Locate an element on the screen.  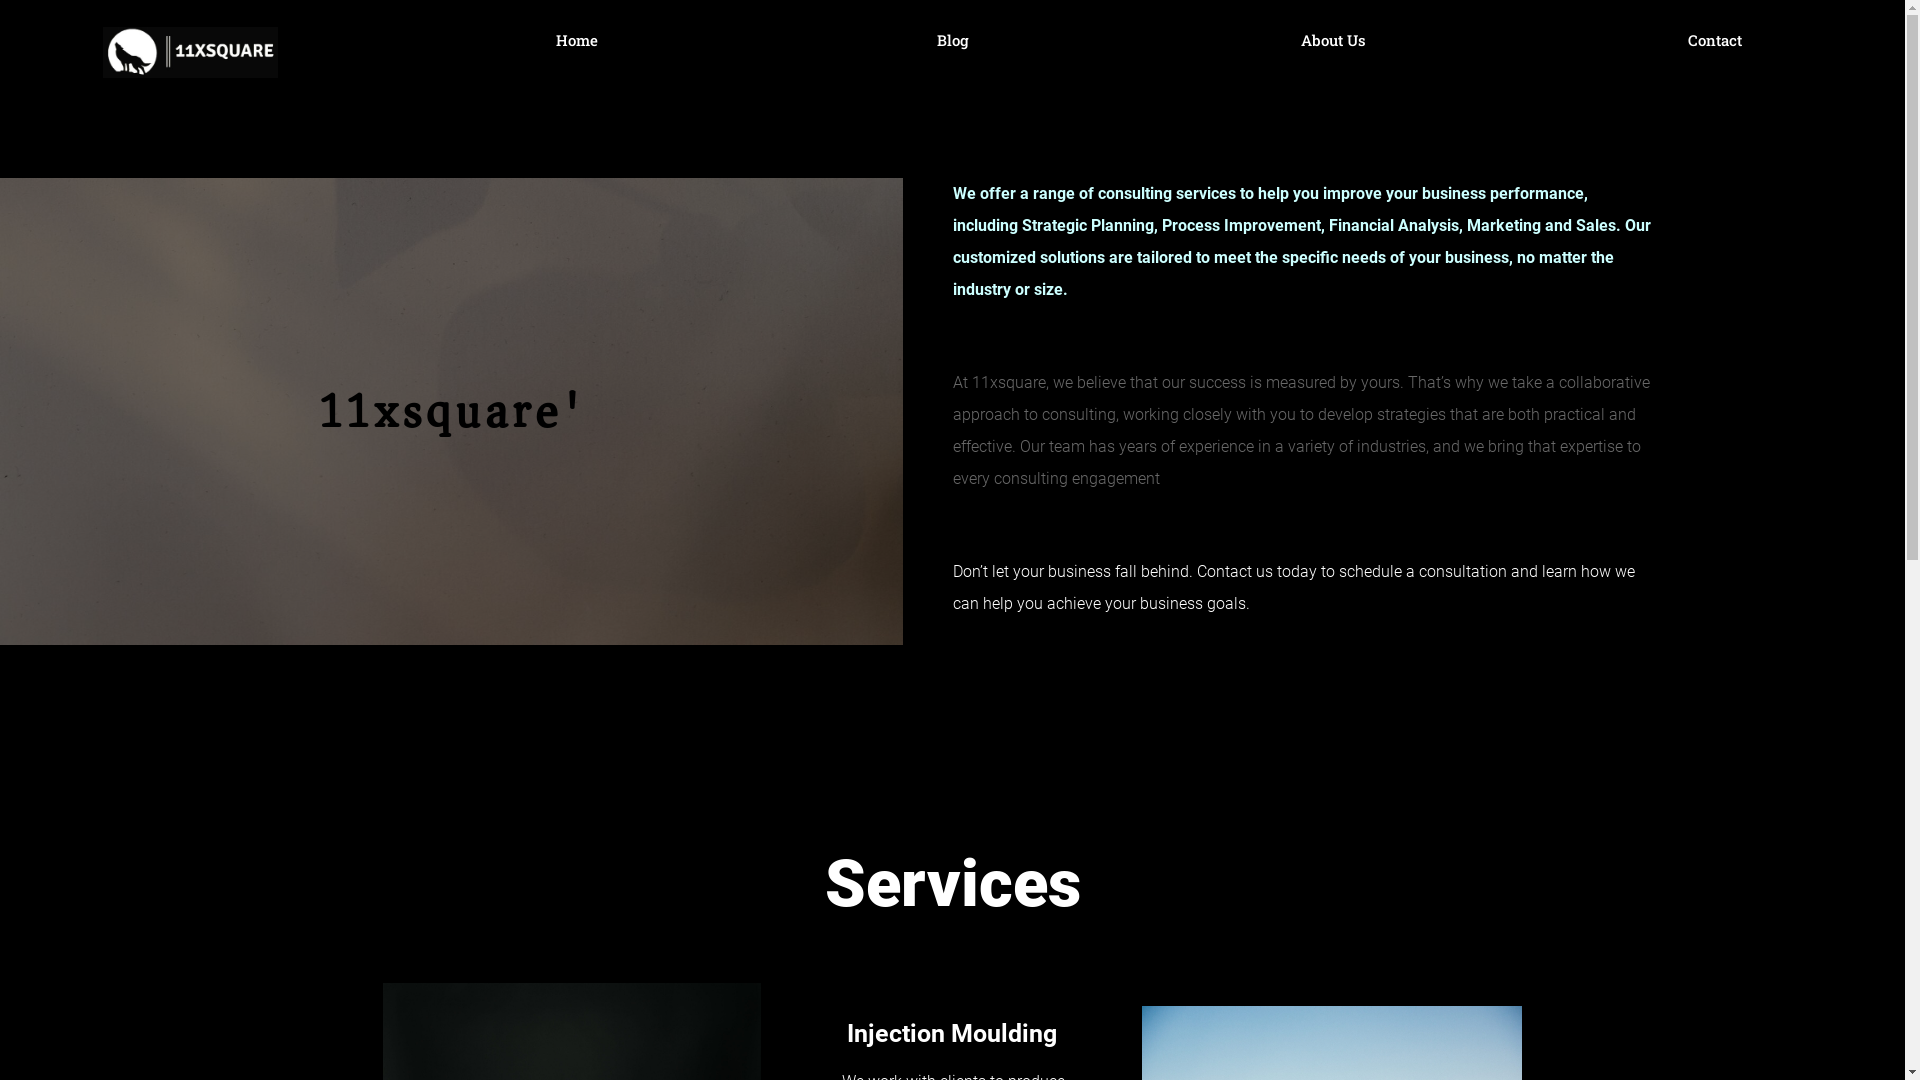
Contact is located at coordinates (1715, 40).